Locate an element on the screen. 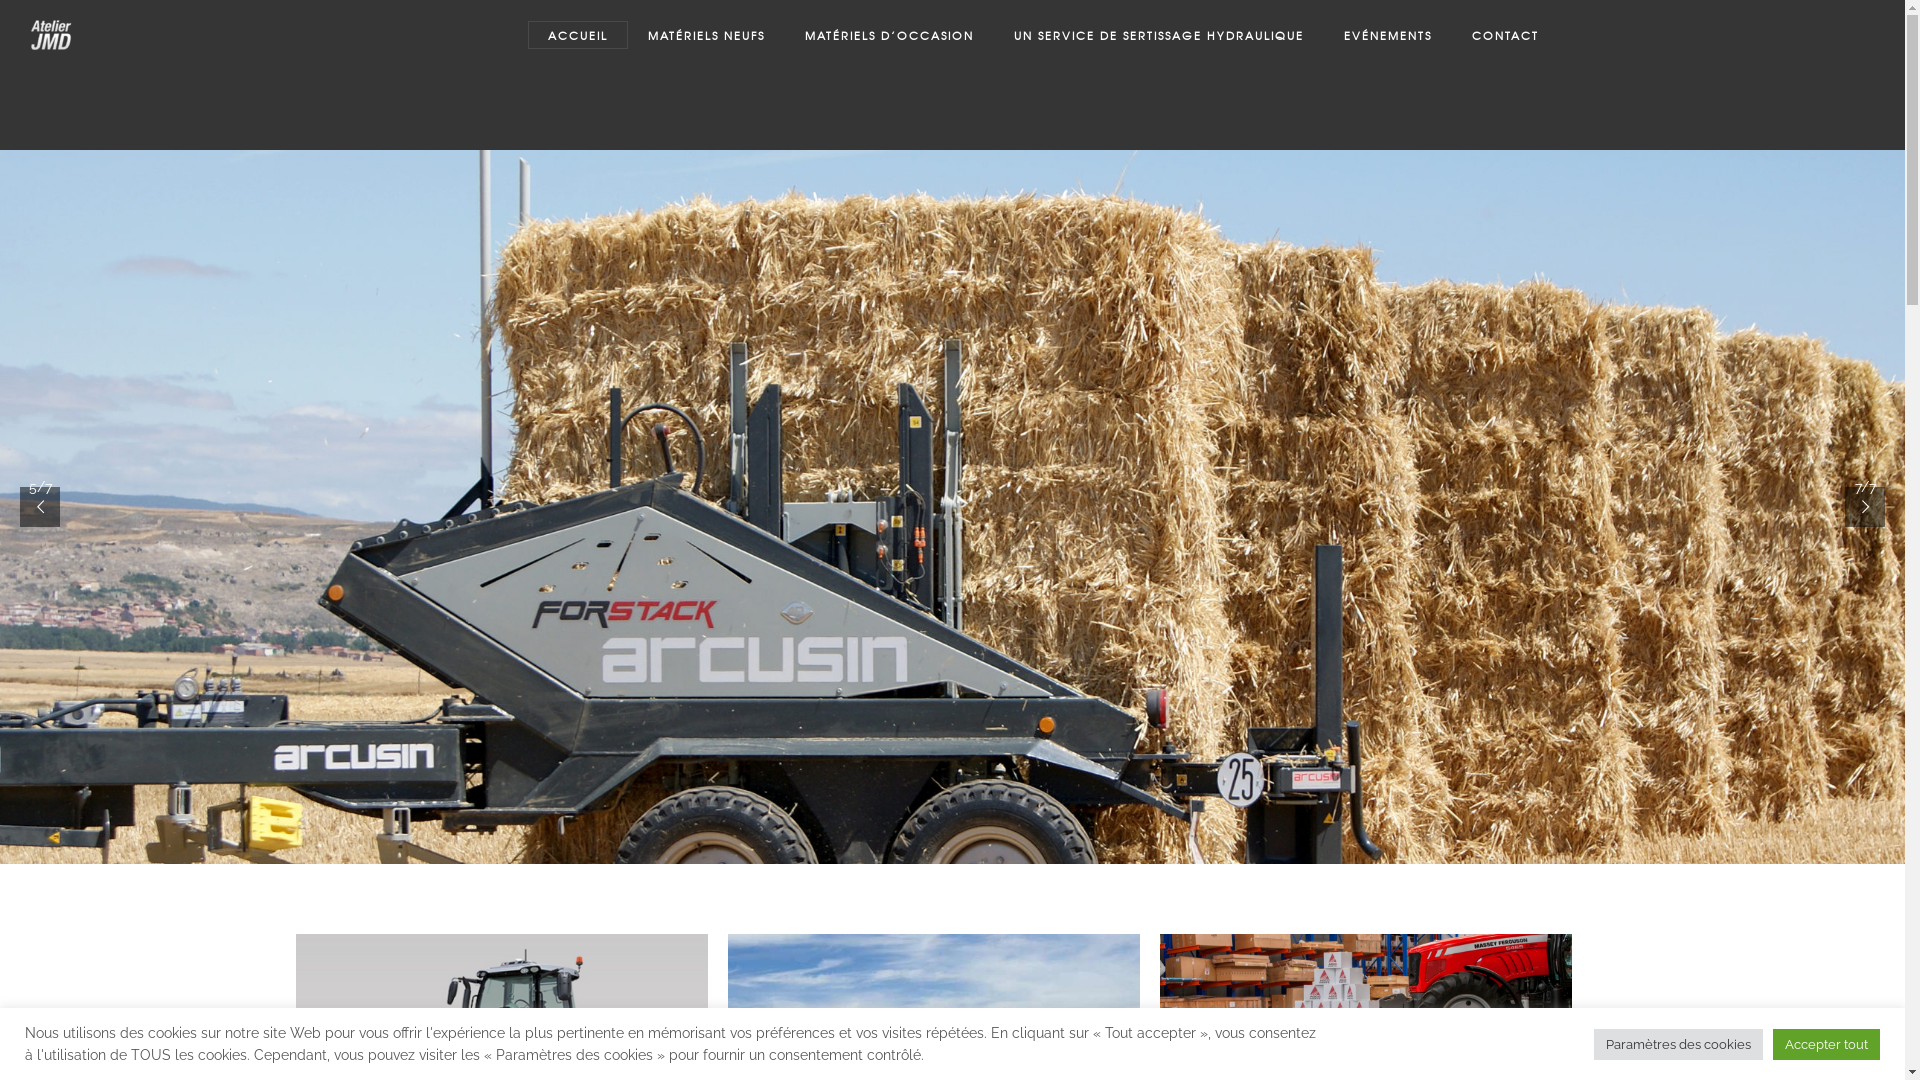 The image size is (1920, 1080). UN SERVICE DE SERTISSAGE HYDRAULIQUE is located at coordinates (1159, 35).